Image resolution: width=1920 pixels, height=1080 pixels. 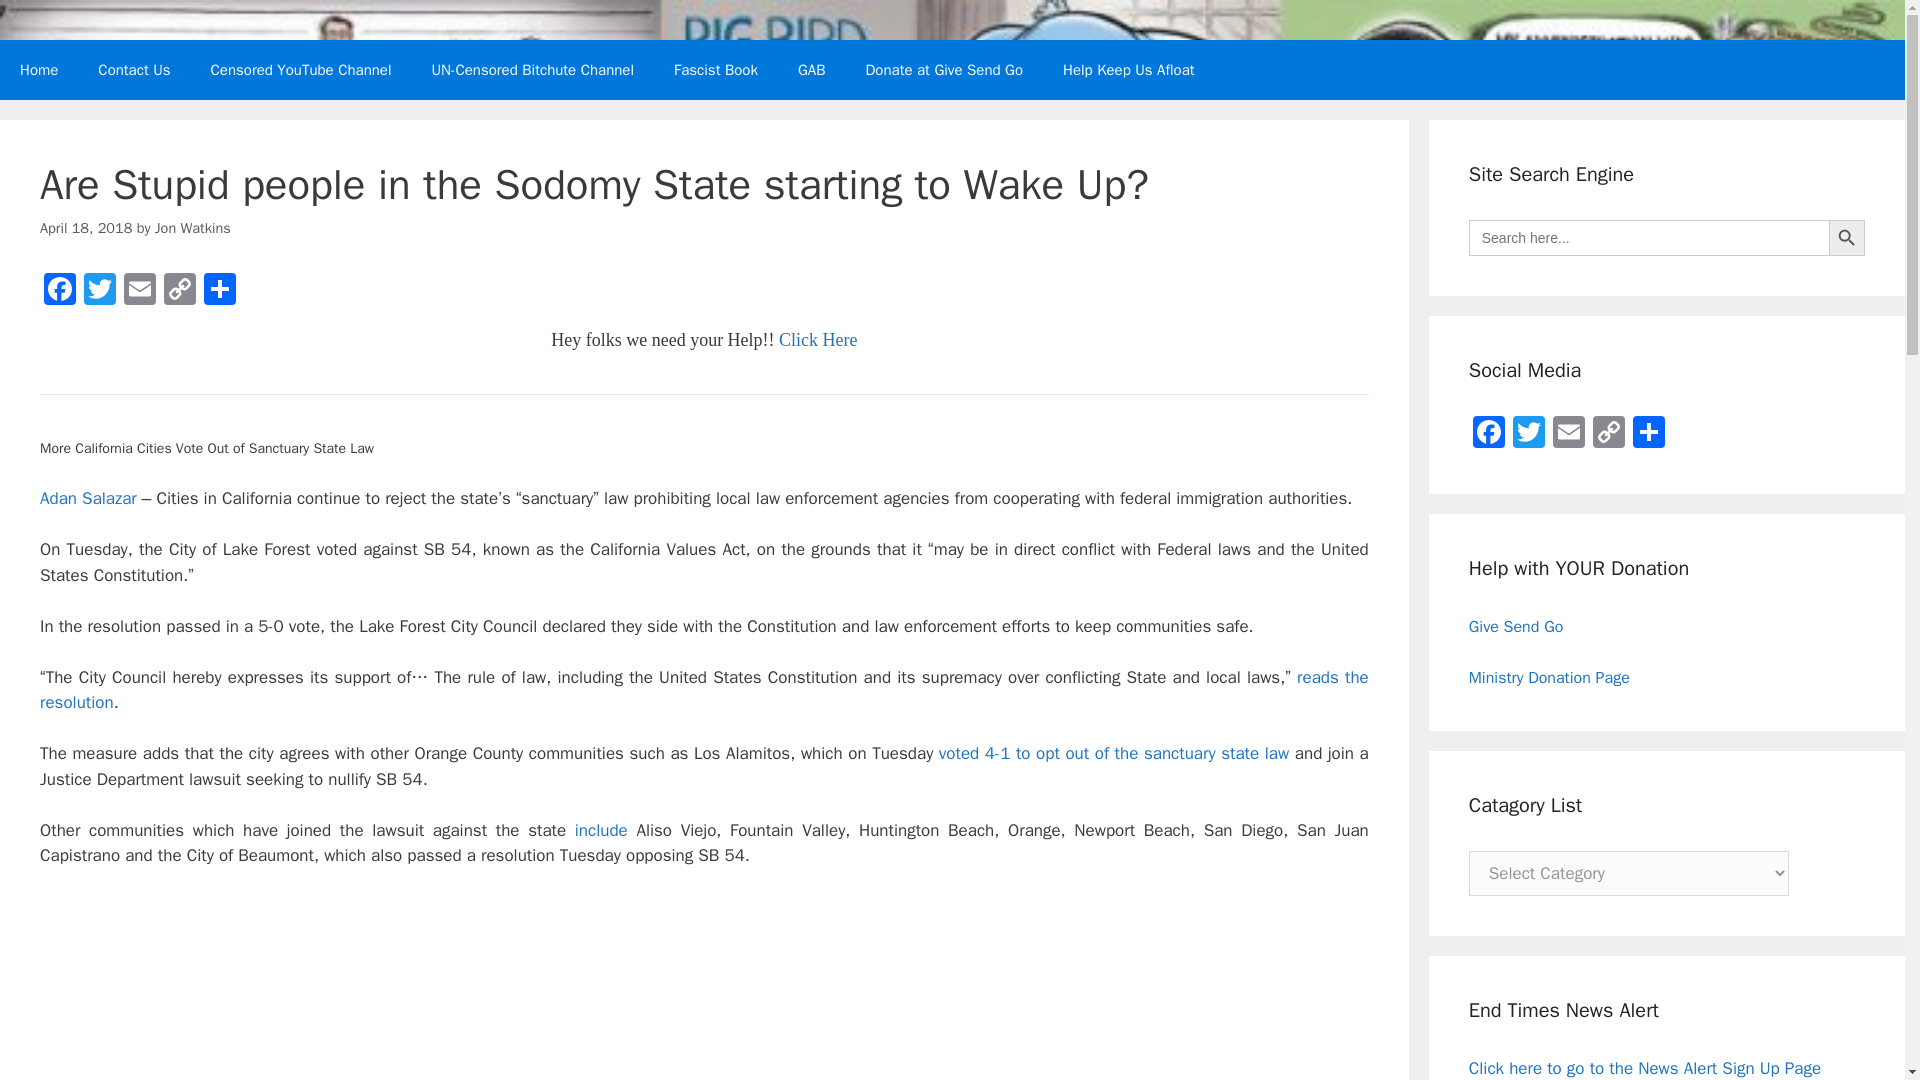 What do you see at coordinates (818, 340) in the screenshot?
I see `Click Here` at bounding box center [818, 340].